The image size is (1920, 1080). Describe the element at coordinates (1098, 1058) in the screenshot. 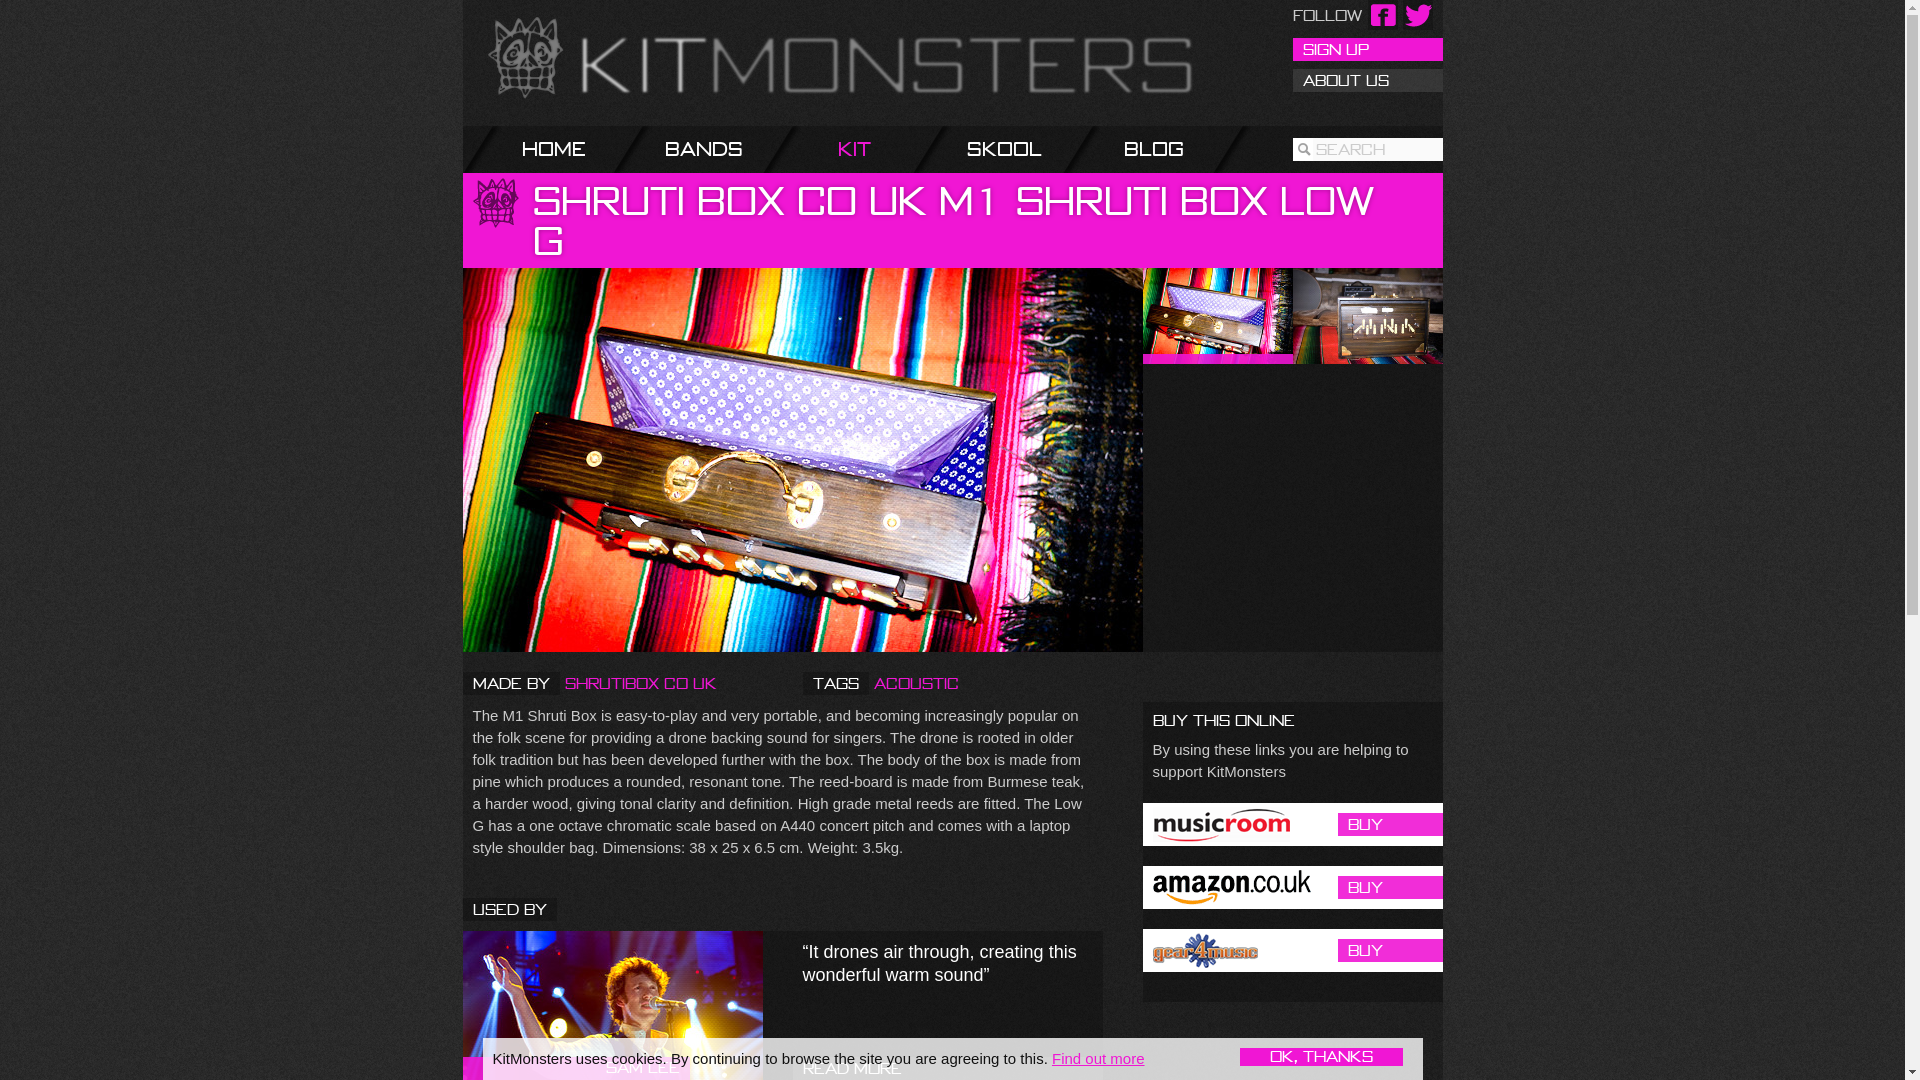

I see `Find out more` at that location.